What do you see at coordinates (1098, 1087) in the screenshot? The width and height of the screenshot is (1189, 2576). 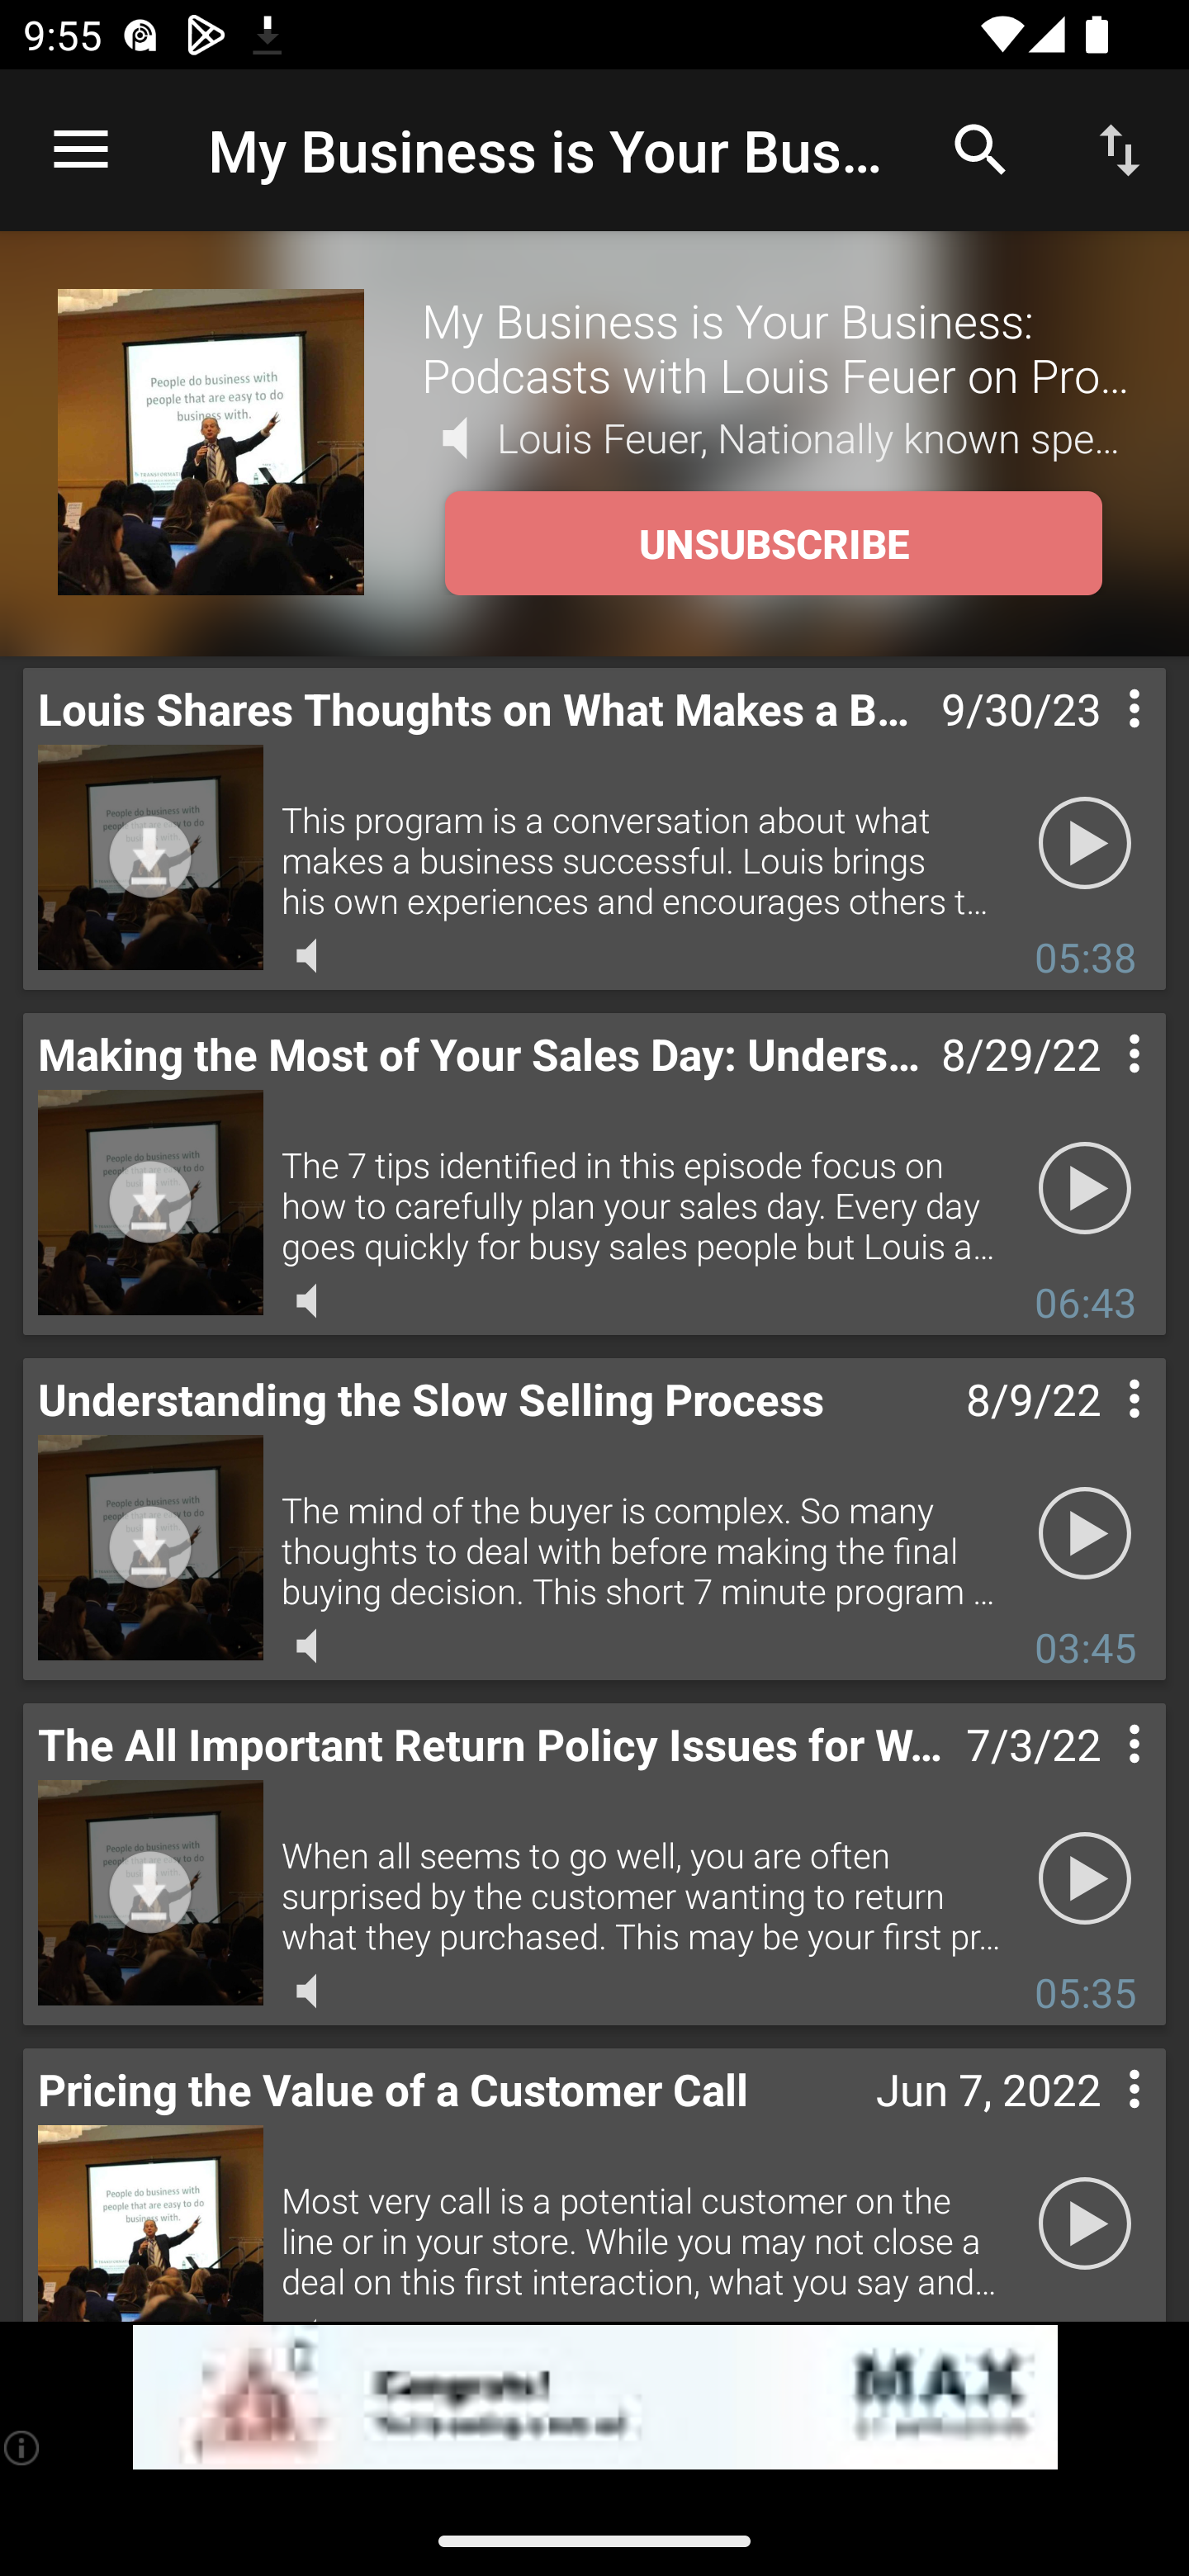 I see `Contextual menu` at bounding box center [1098, 1087].